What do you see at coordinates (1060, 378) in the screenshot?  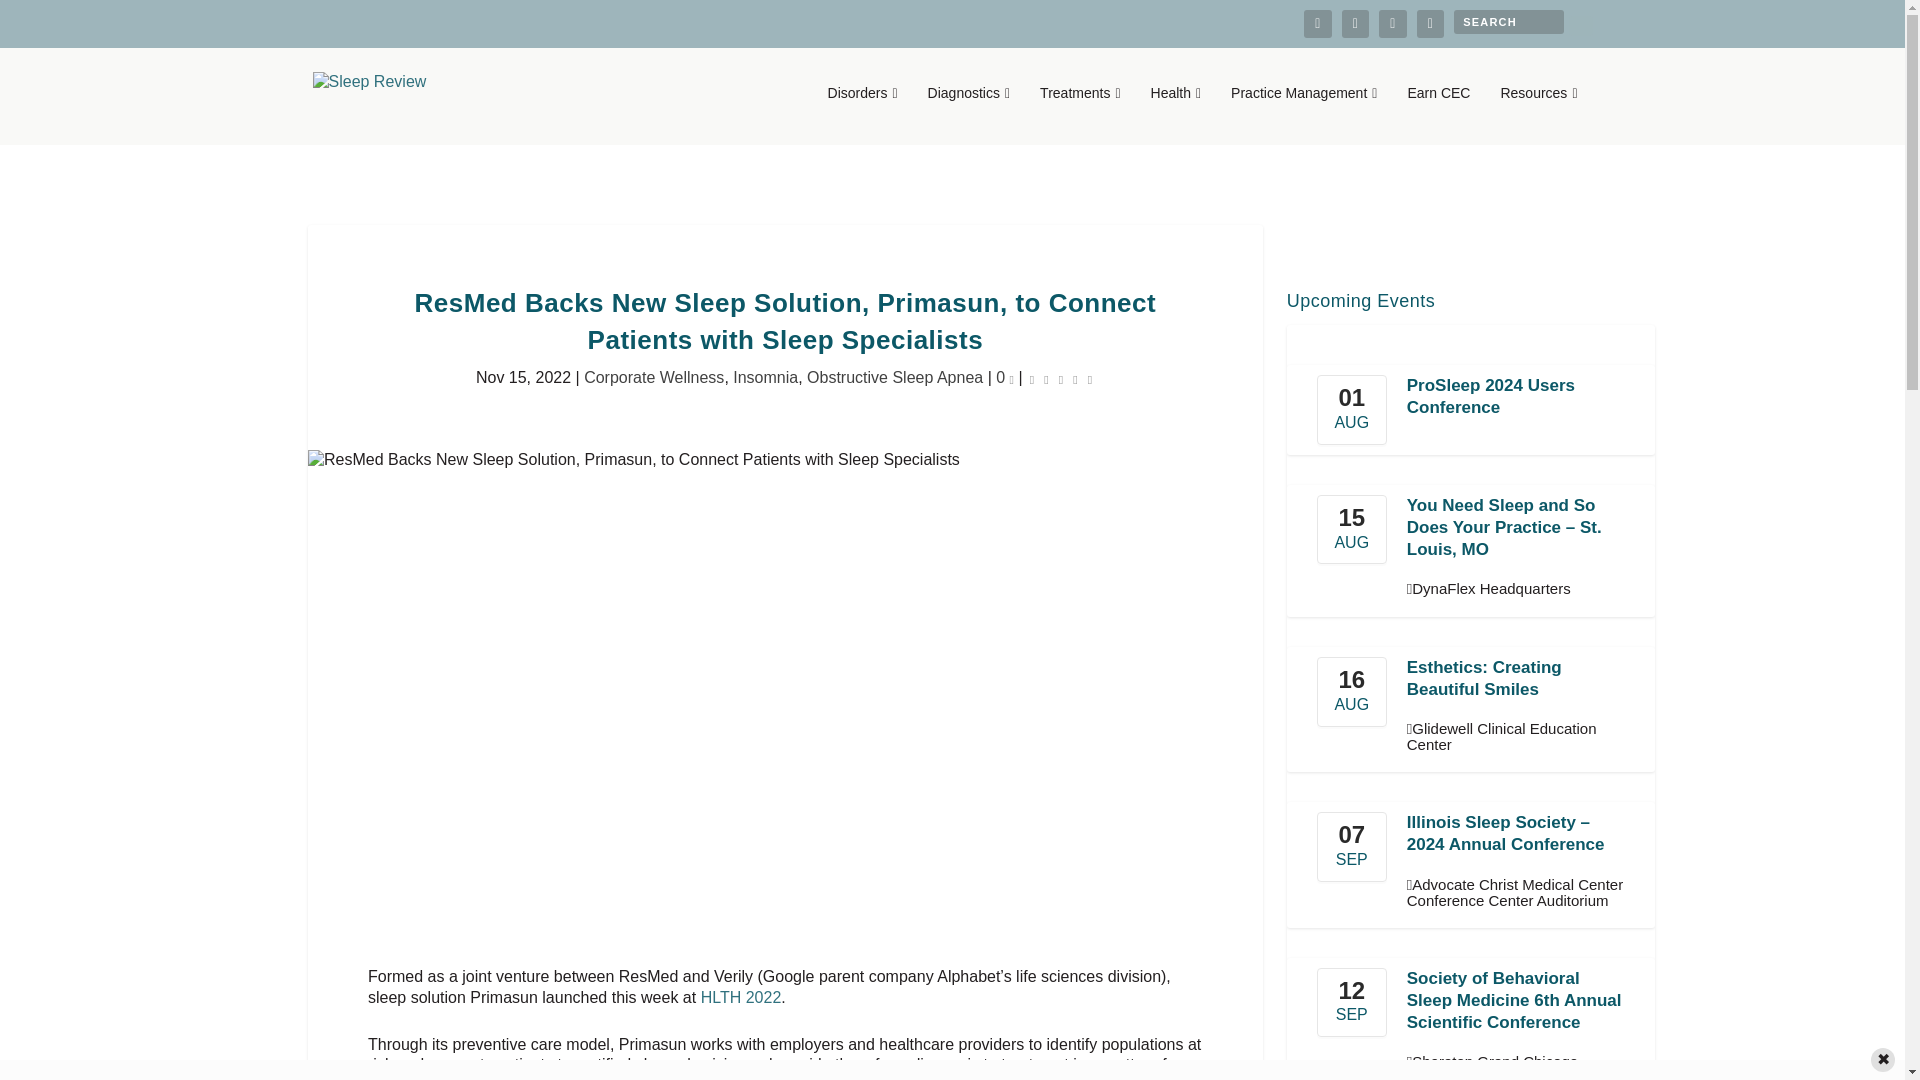 I see `Rating: 0.00` at bounding box center [1060, 378].